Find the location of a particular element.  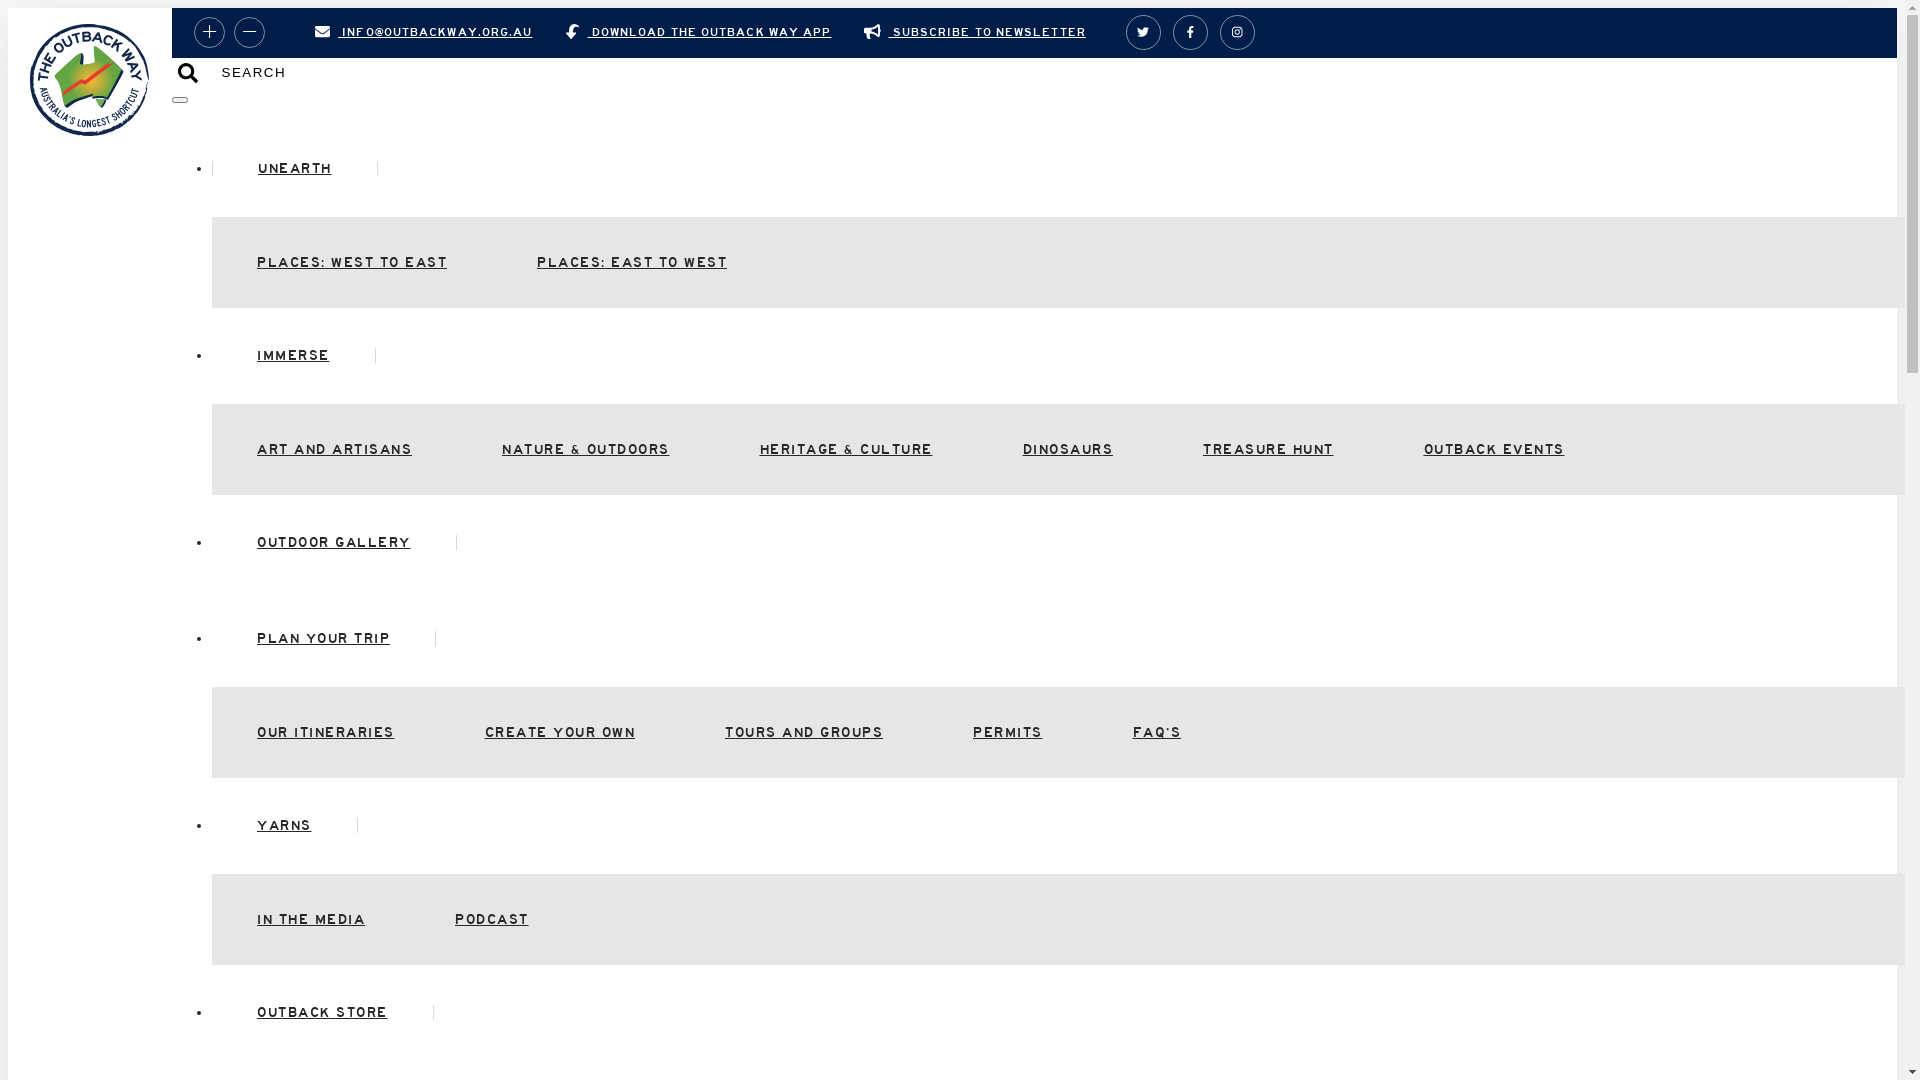

PLACES: EAST TO WEST is located at coordinates (632, 262).